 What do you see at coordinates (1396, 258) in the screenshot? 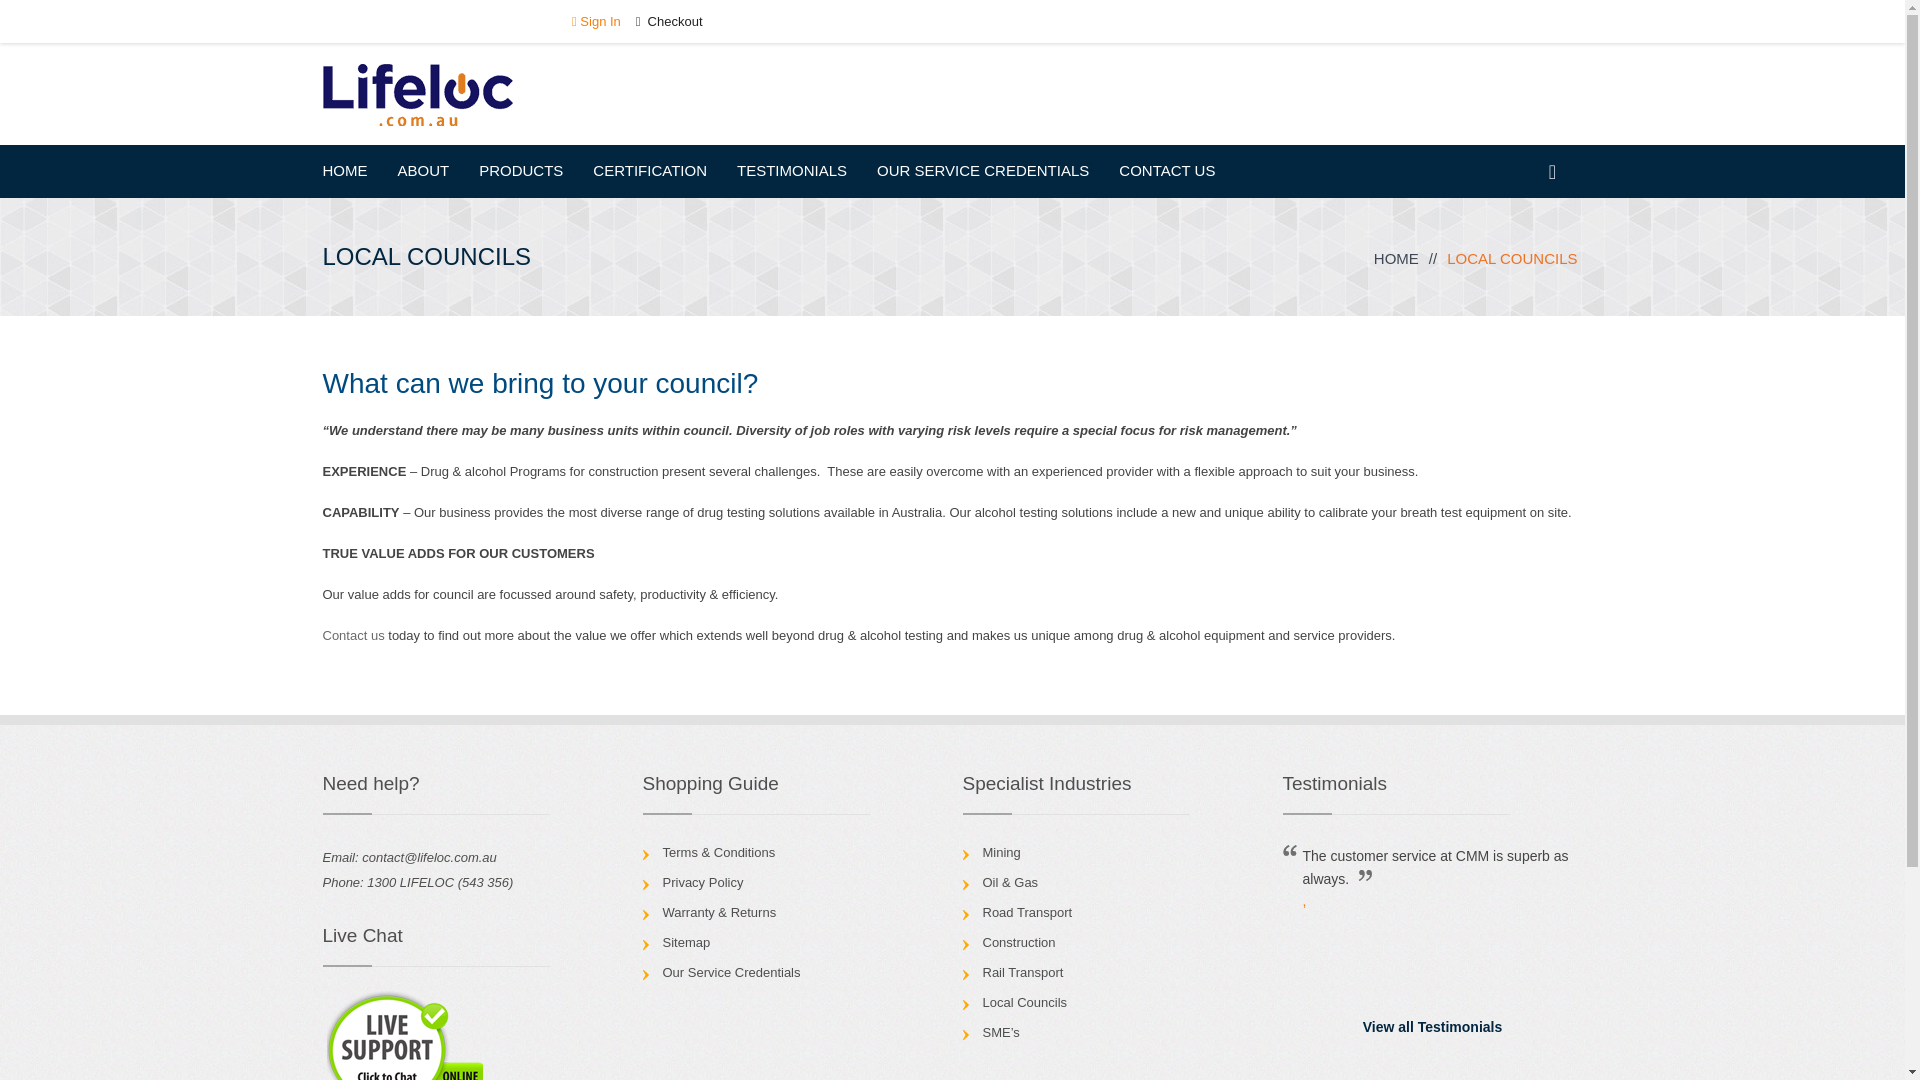
I see `HOME` at bounding box center [1396, 258].